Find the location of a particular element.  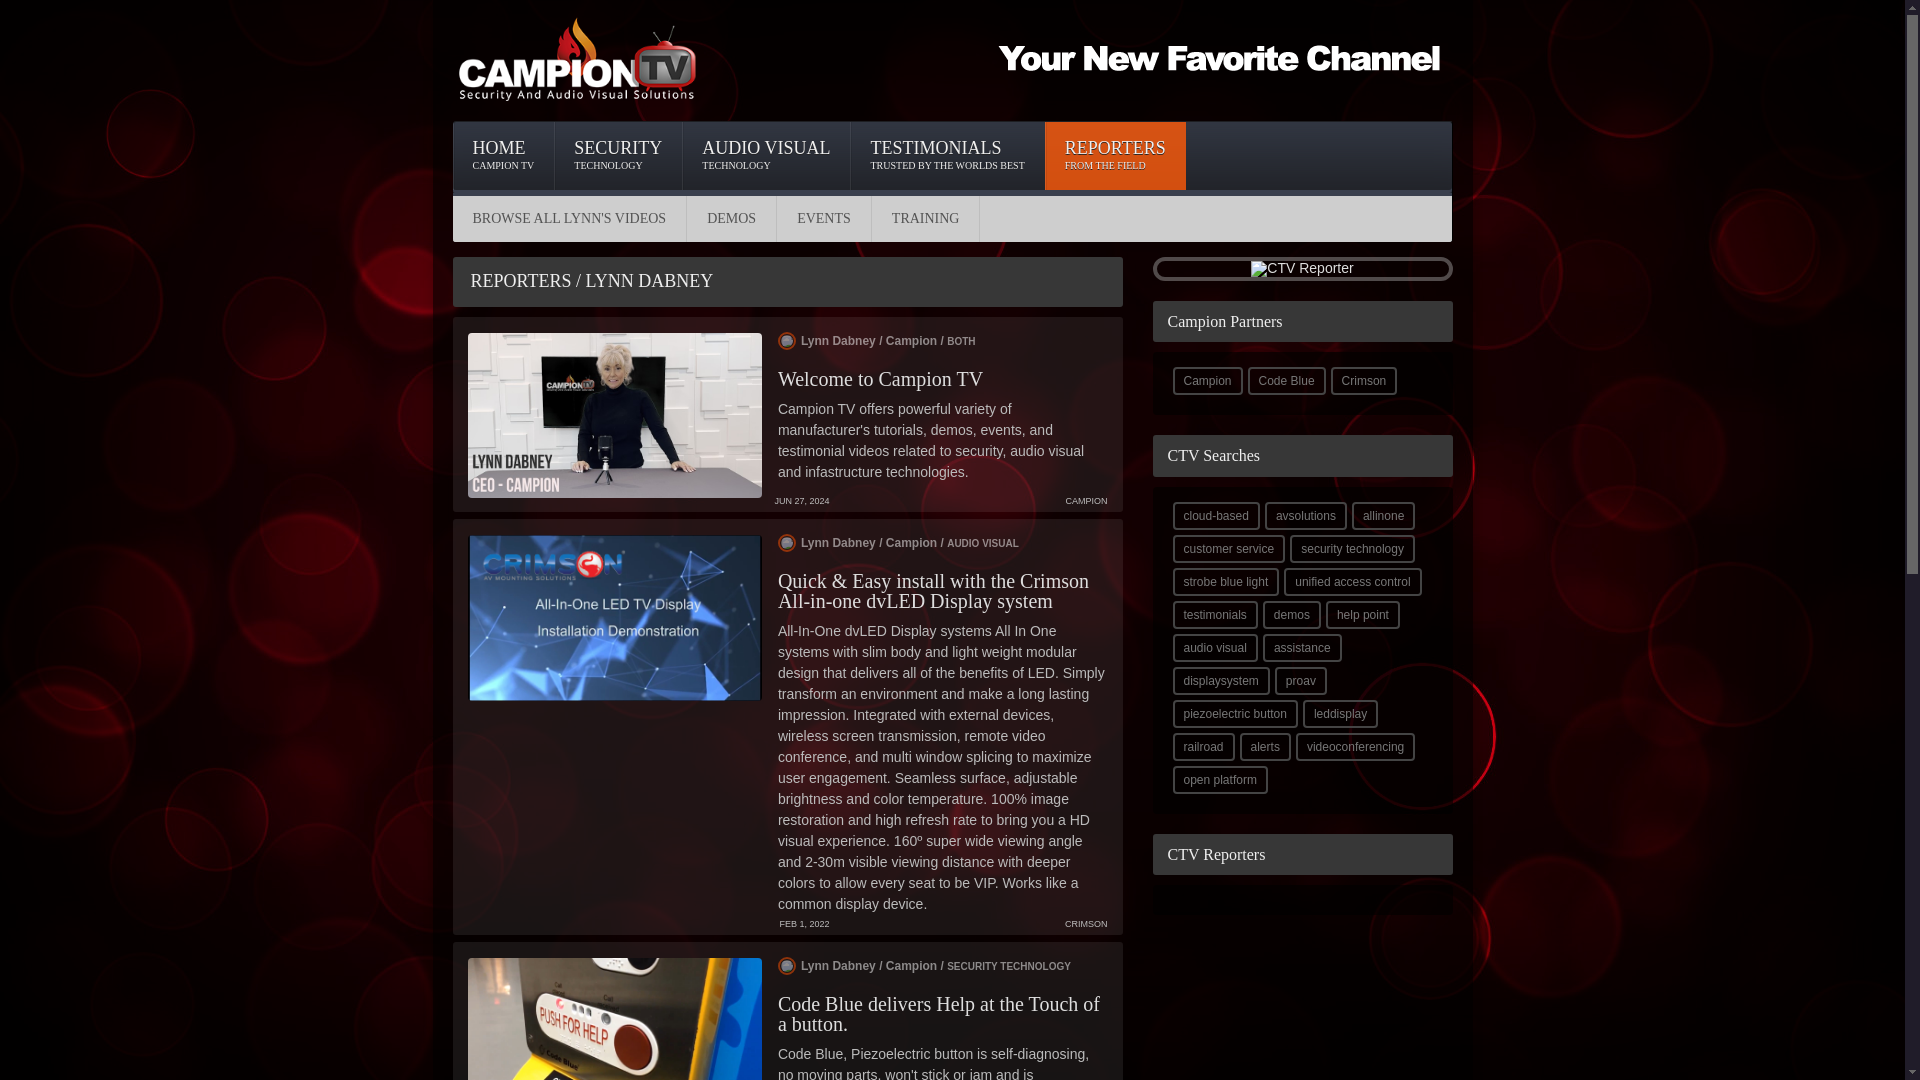

Lynn Dabney is located at coordinates (880, 378).